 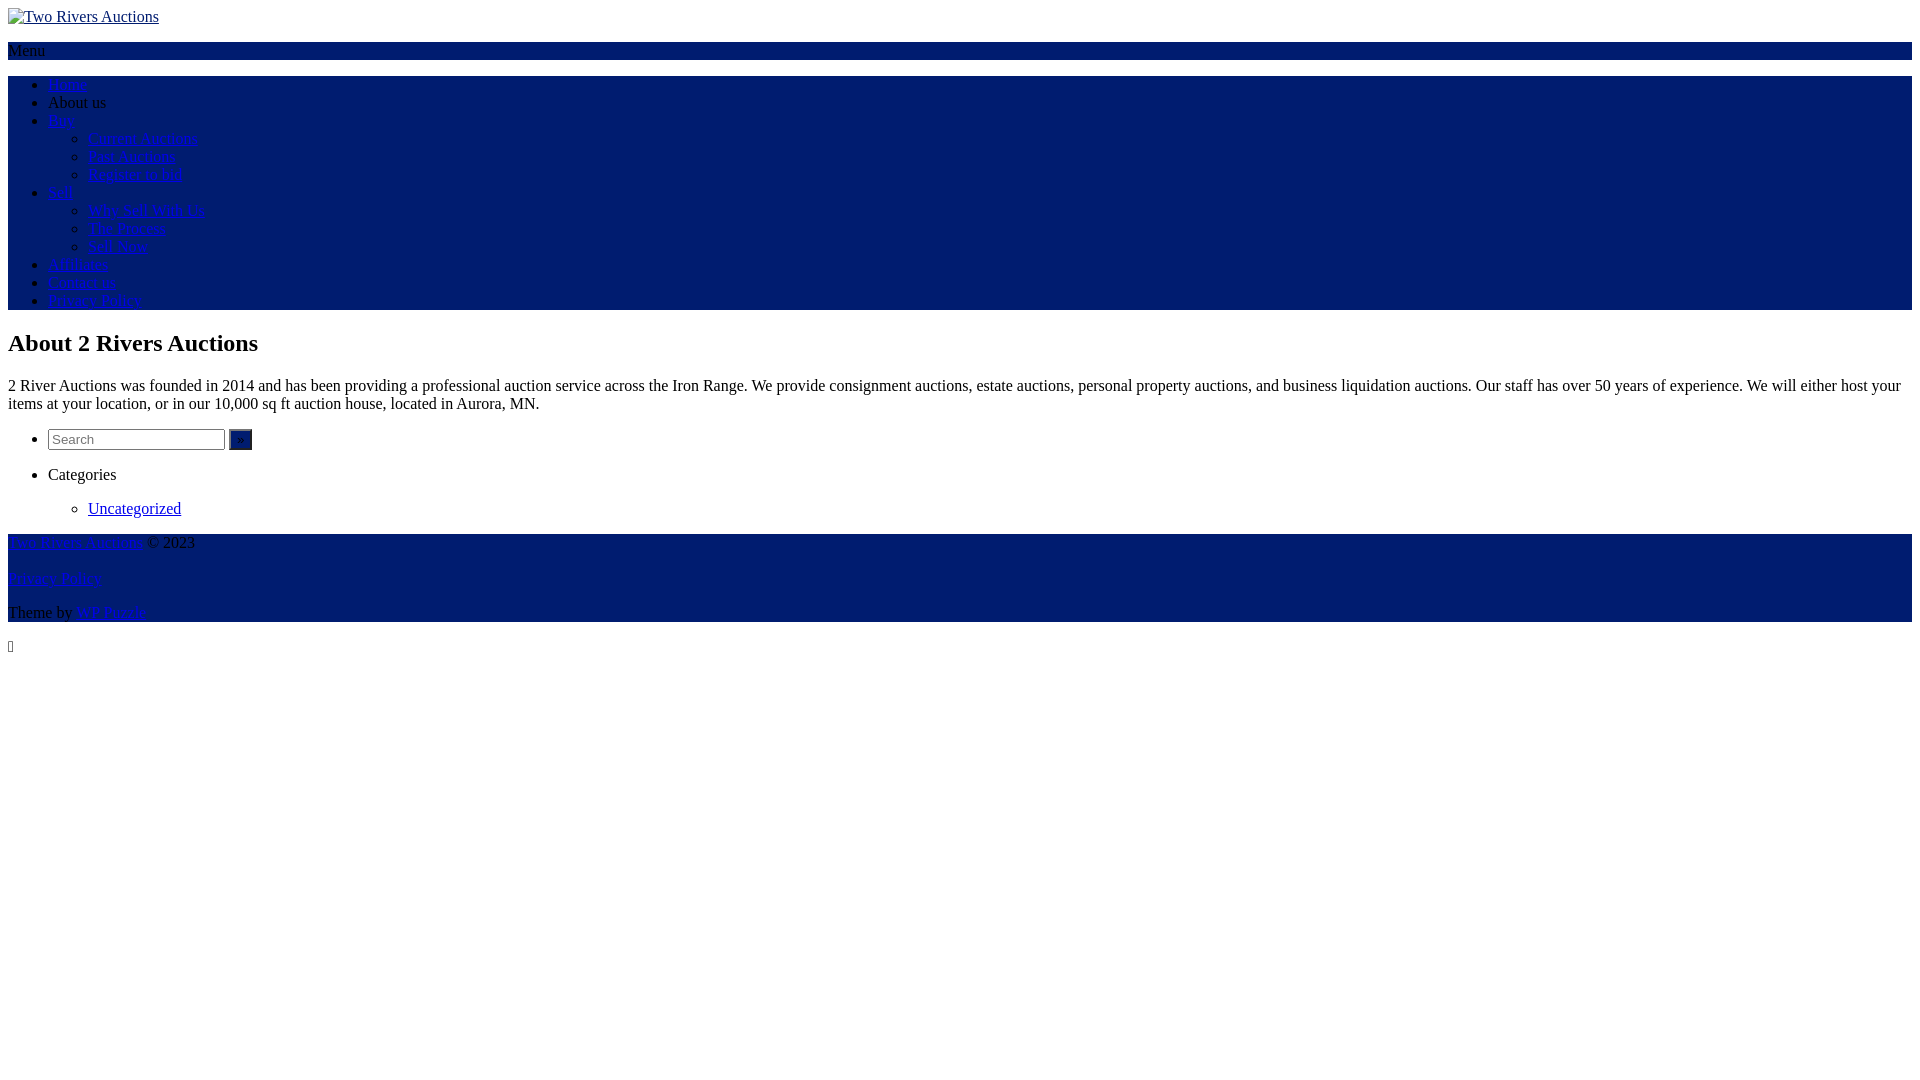 I want to click on Uncategorized, so click(x=134, y=508).